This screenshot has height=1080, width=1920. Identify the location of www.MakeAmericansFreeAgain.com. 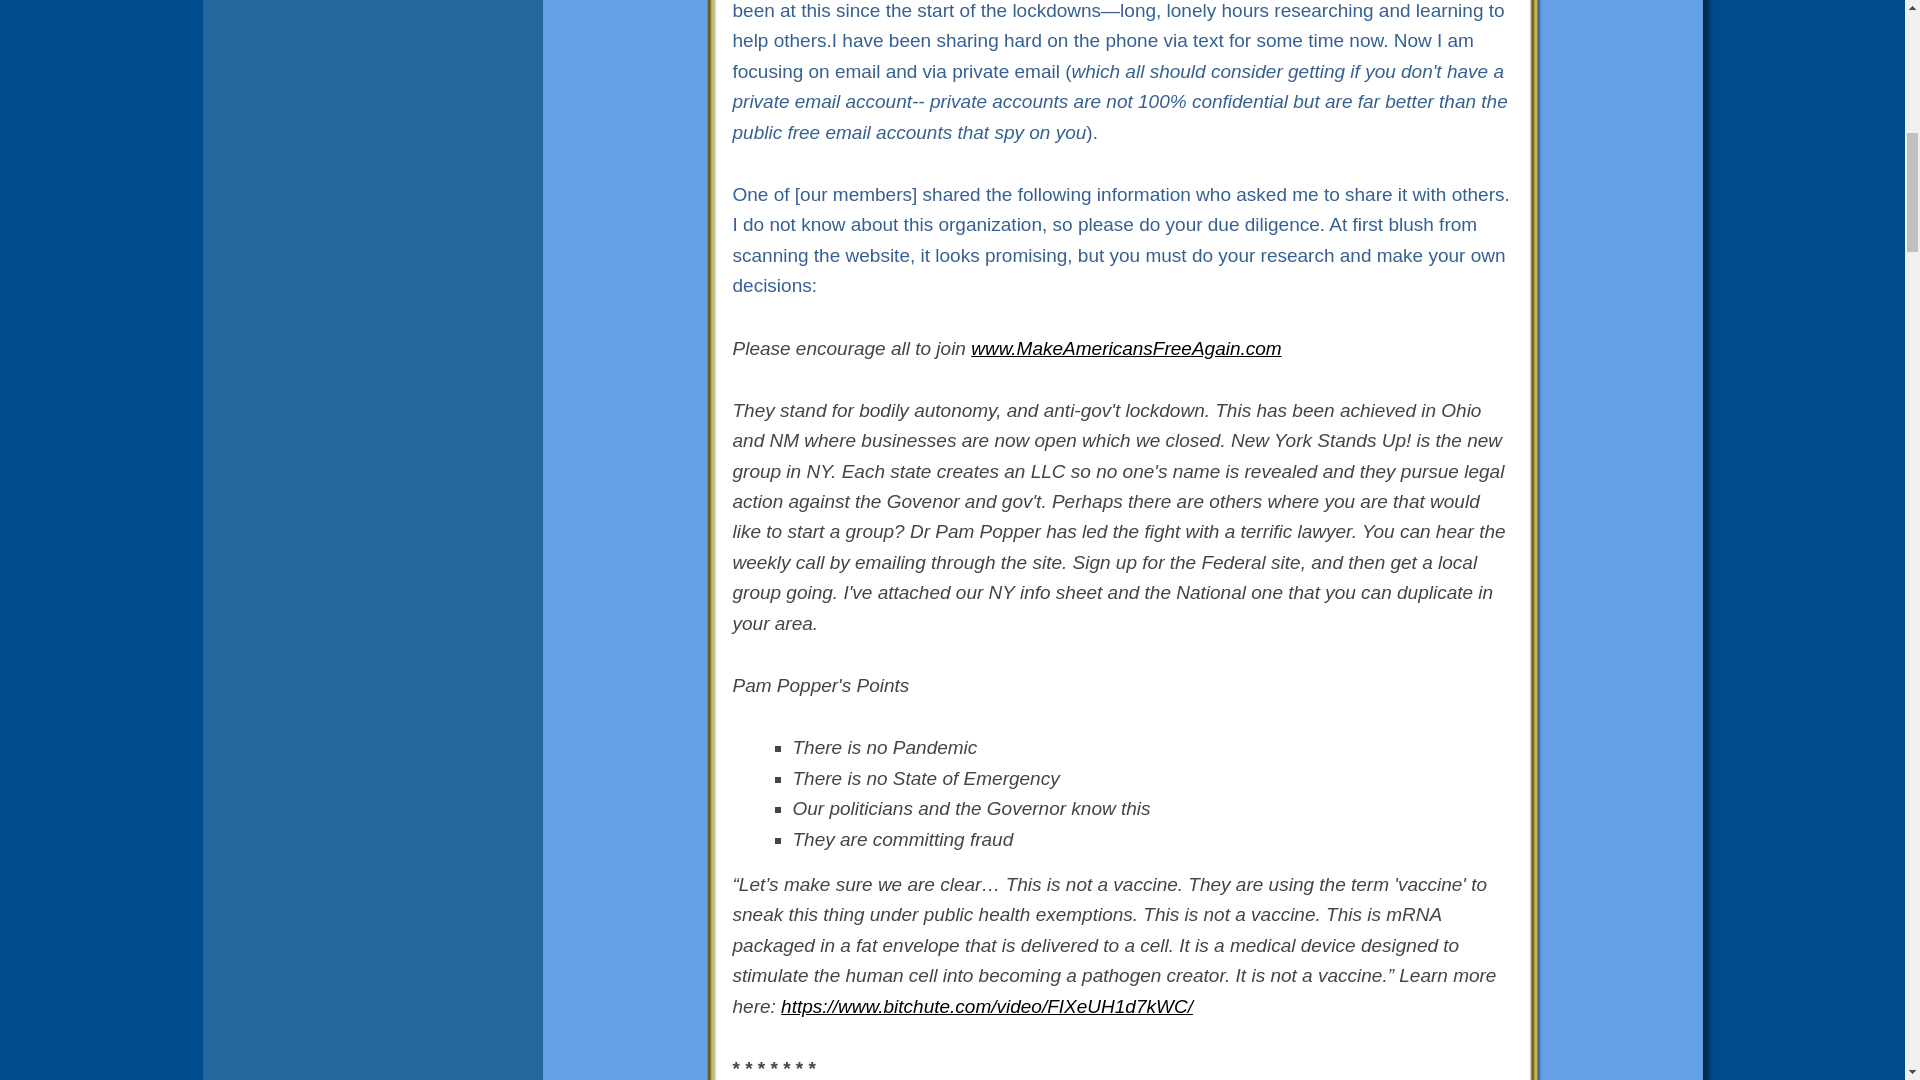
(1126, 348).